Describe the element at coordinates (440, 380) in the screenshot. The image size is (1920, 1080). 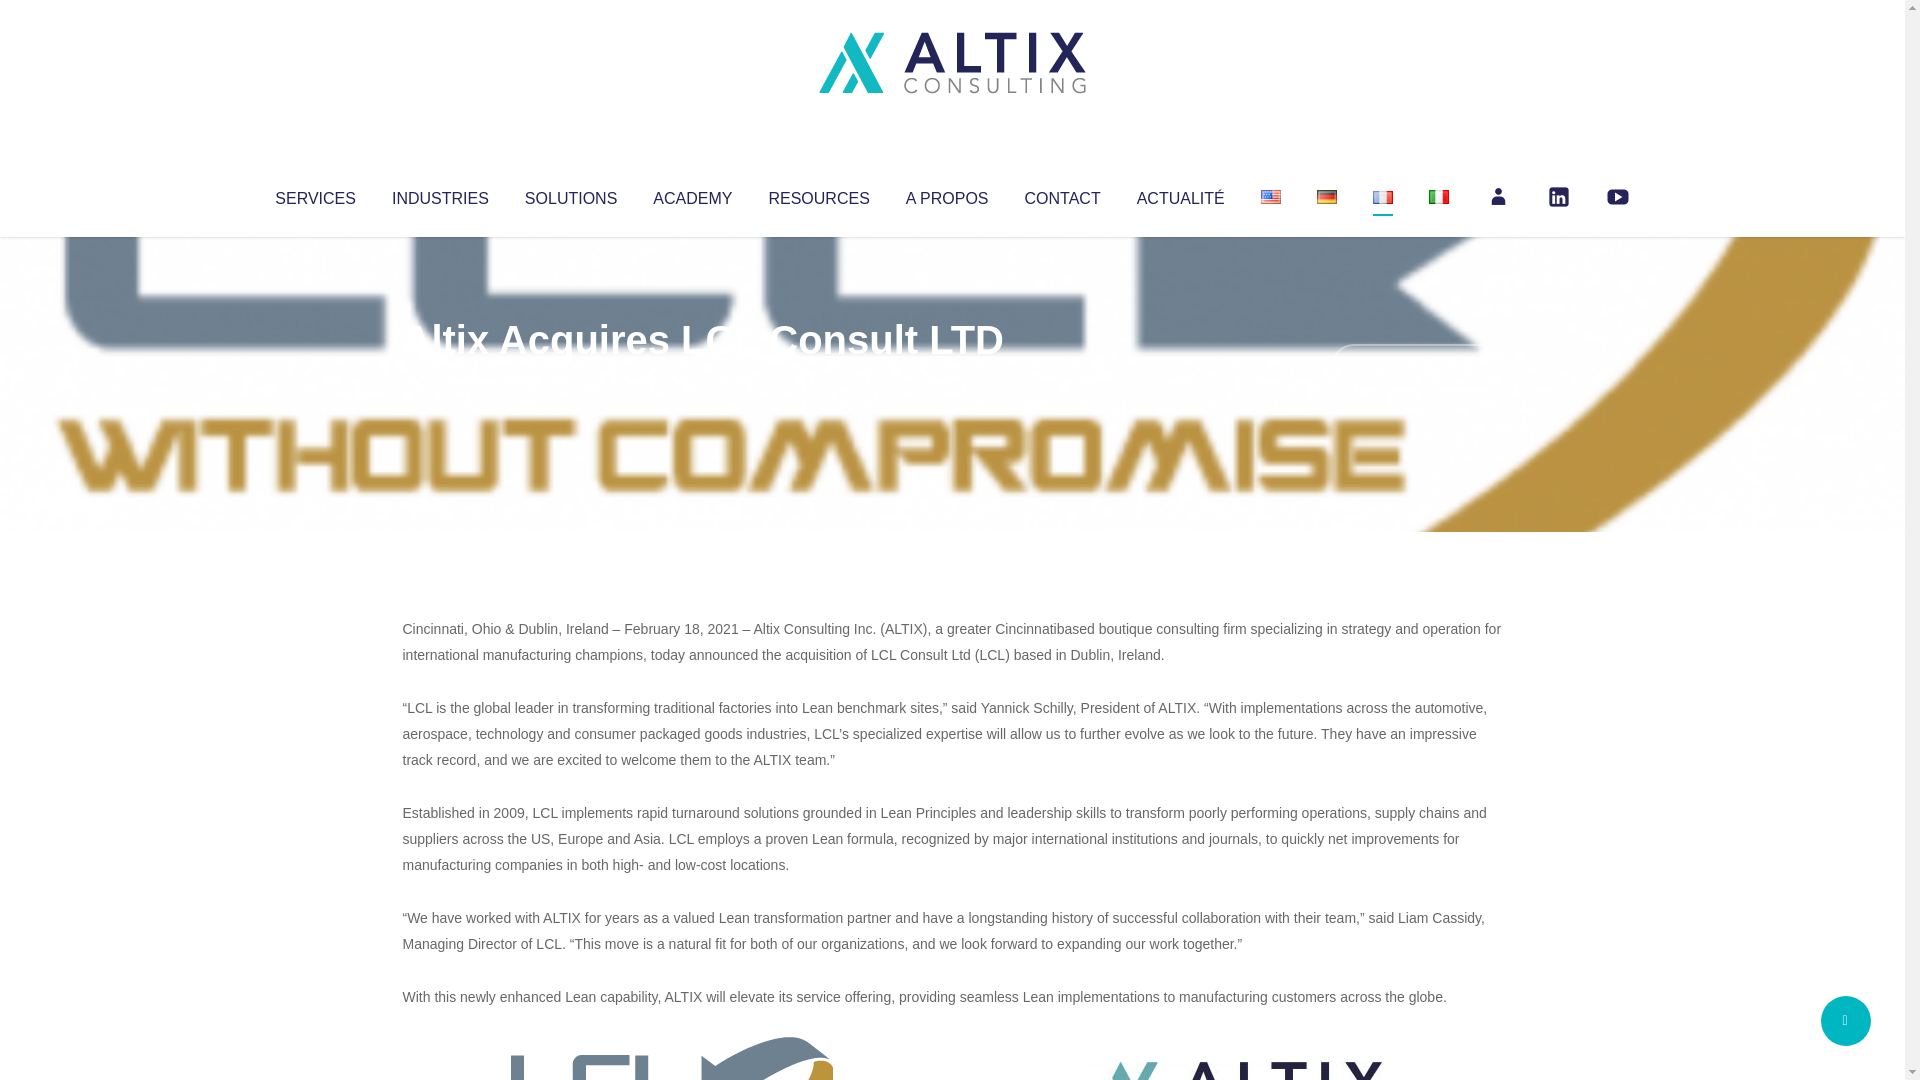
I see `Articles par Altix` at that location.